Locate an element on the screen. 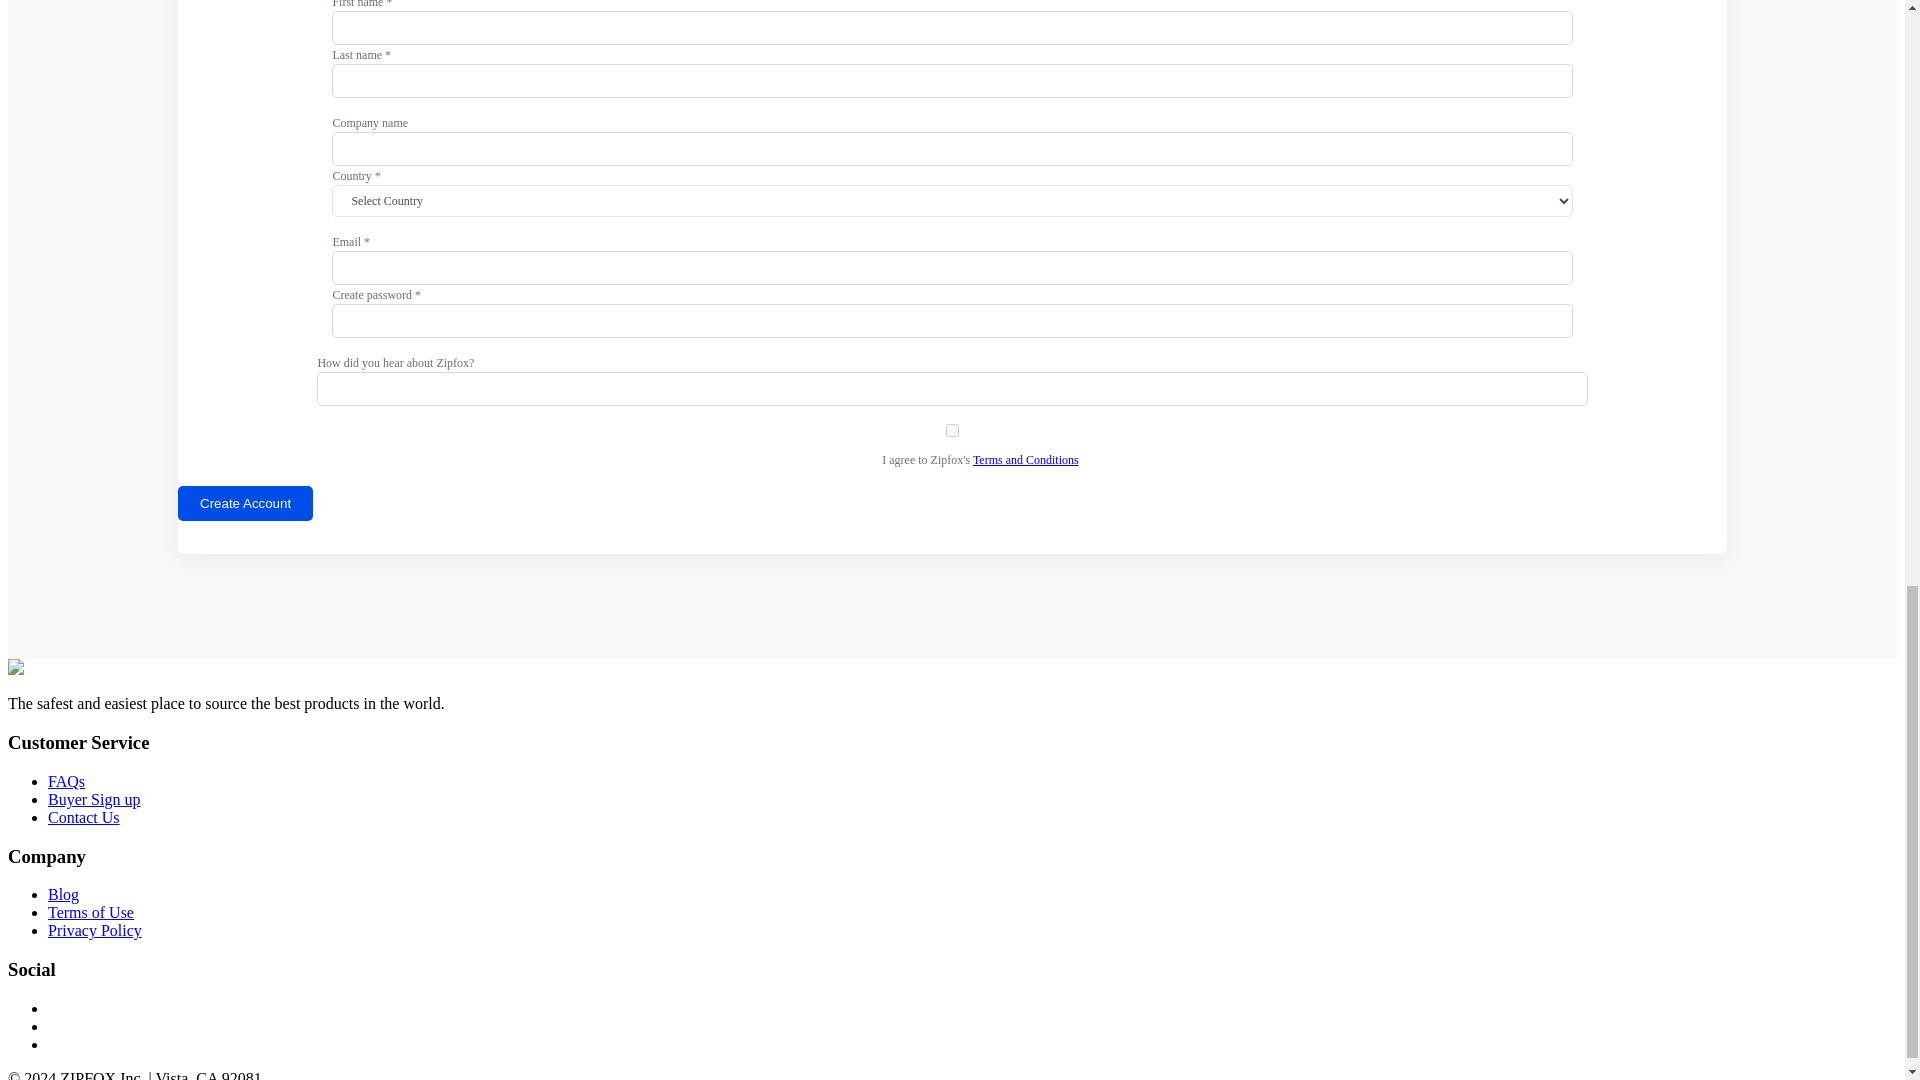 The height and width of the screenshot is (1080, 1920). Contact Us is located at coordinates (84, 817).